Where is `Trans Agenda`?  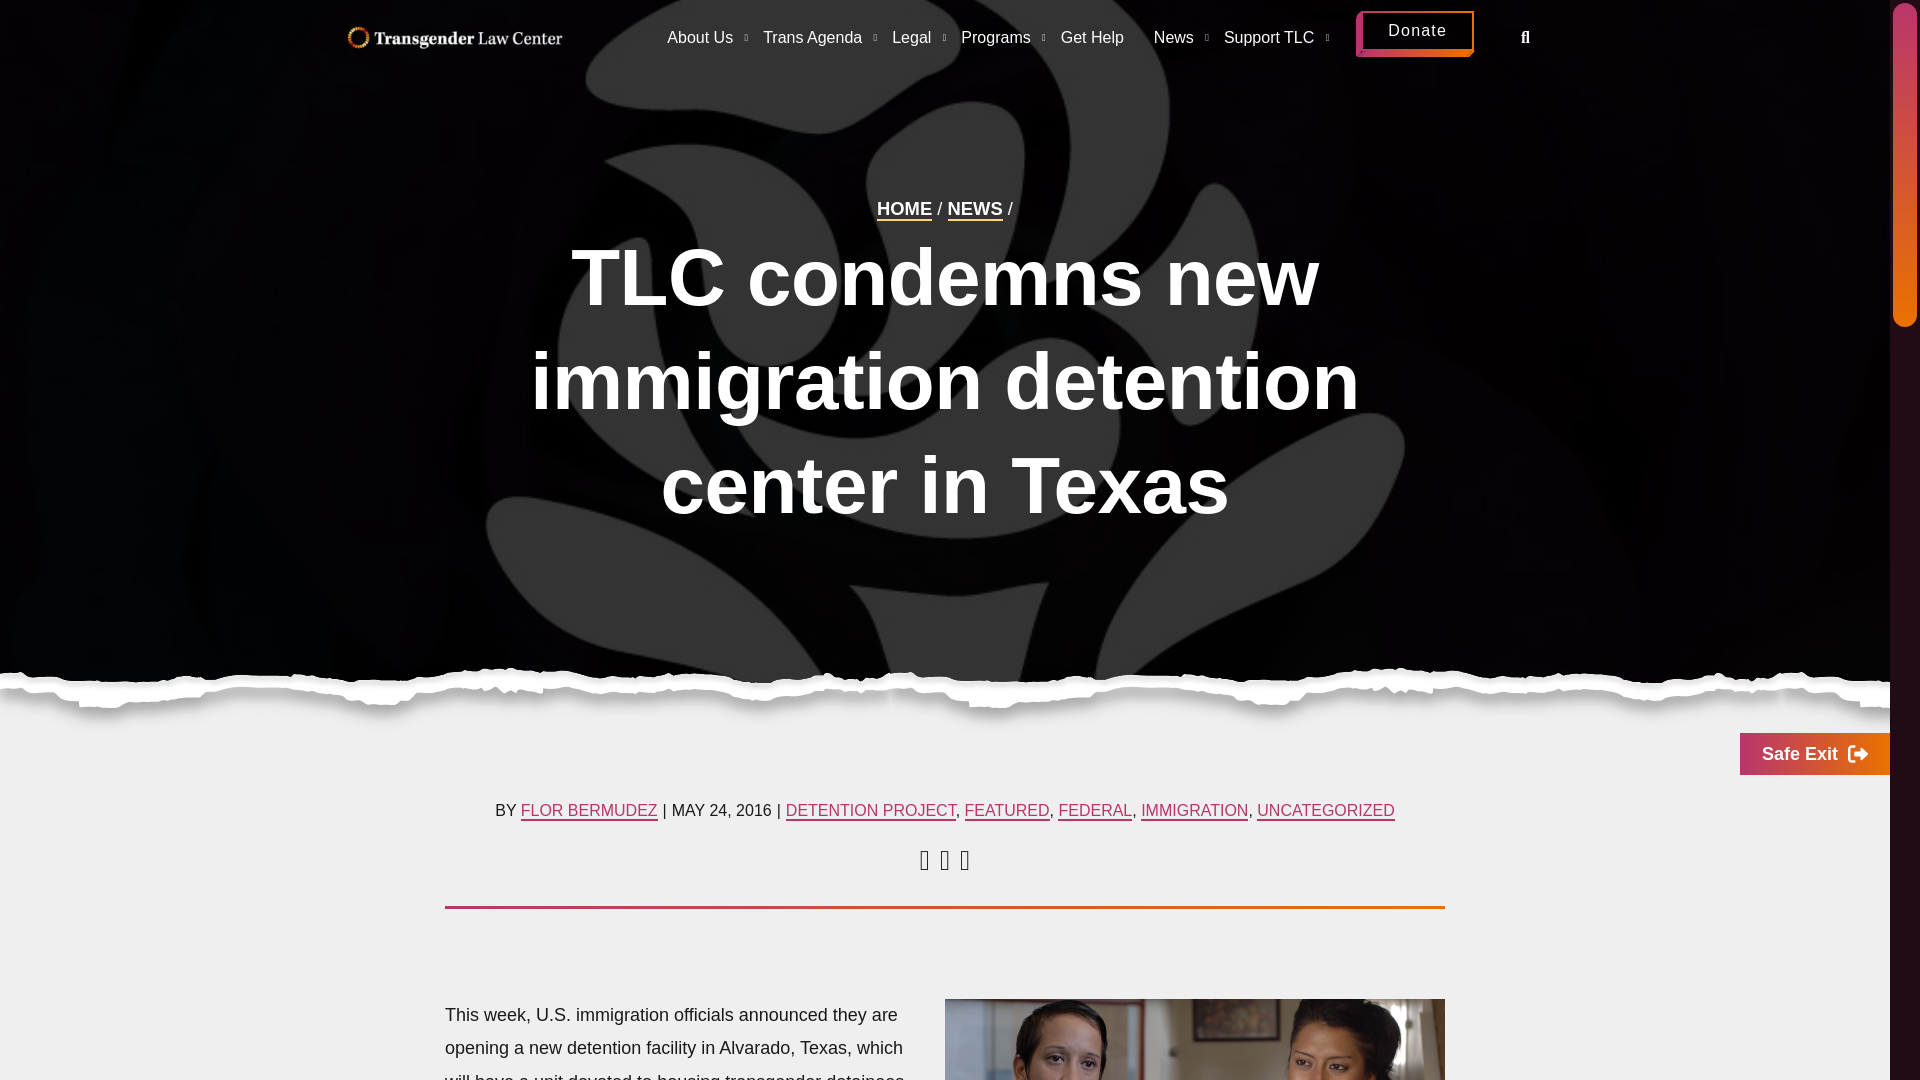 Trans Agenda is located at coordinates (812, 42).